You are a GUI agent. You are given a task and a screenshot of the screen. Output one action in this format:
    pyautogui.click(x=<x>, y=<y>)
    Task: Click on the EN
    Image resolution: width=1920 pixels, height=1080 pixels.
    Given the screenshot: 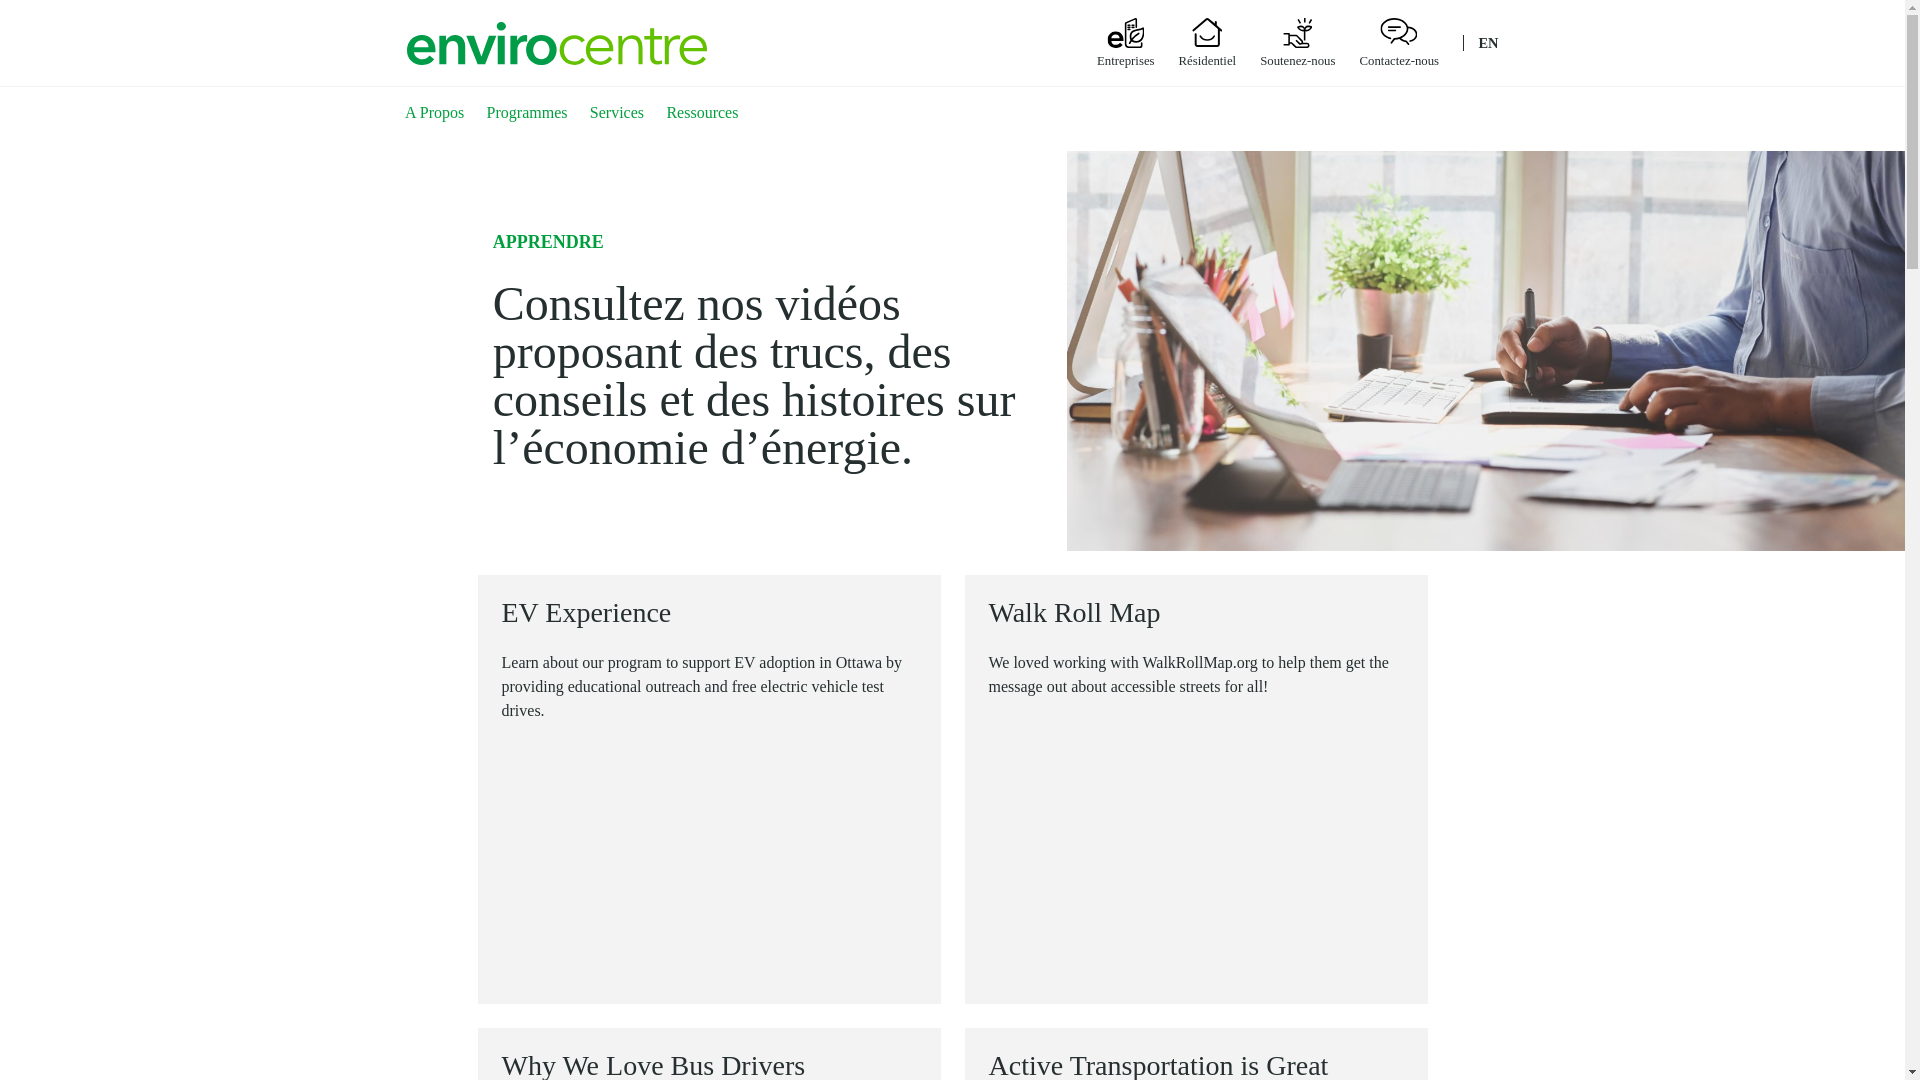 What is the action you would take?
    pyautogui.click(x=1488, y=42)
    